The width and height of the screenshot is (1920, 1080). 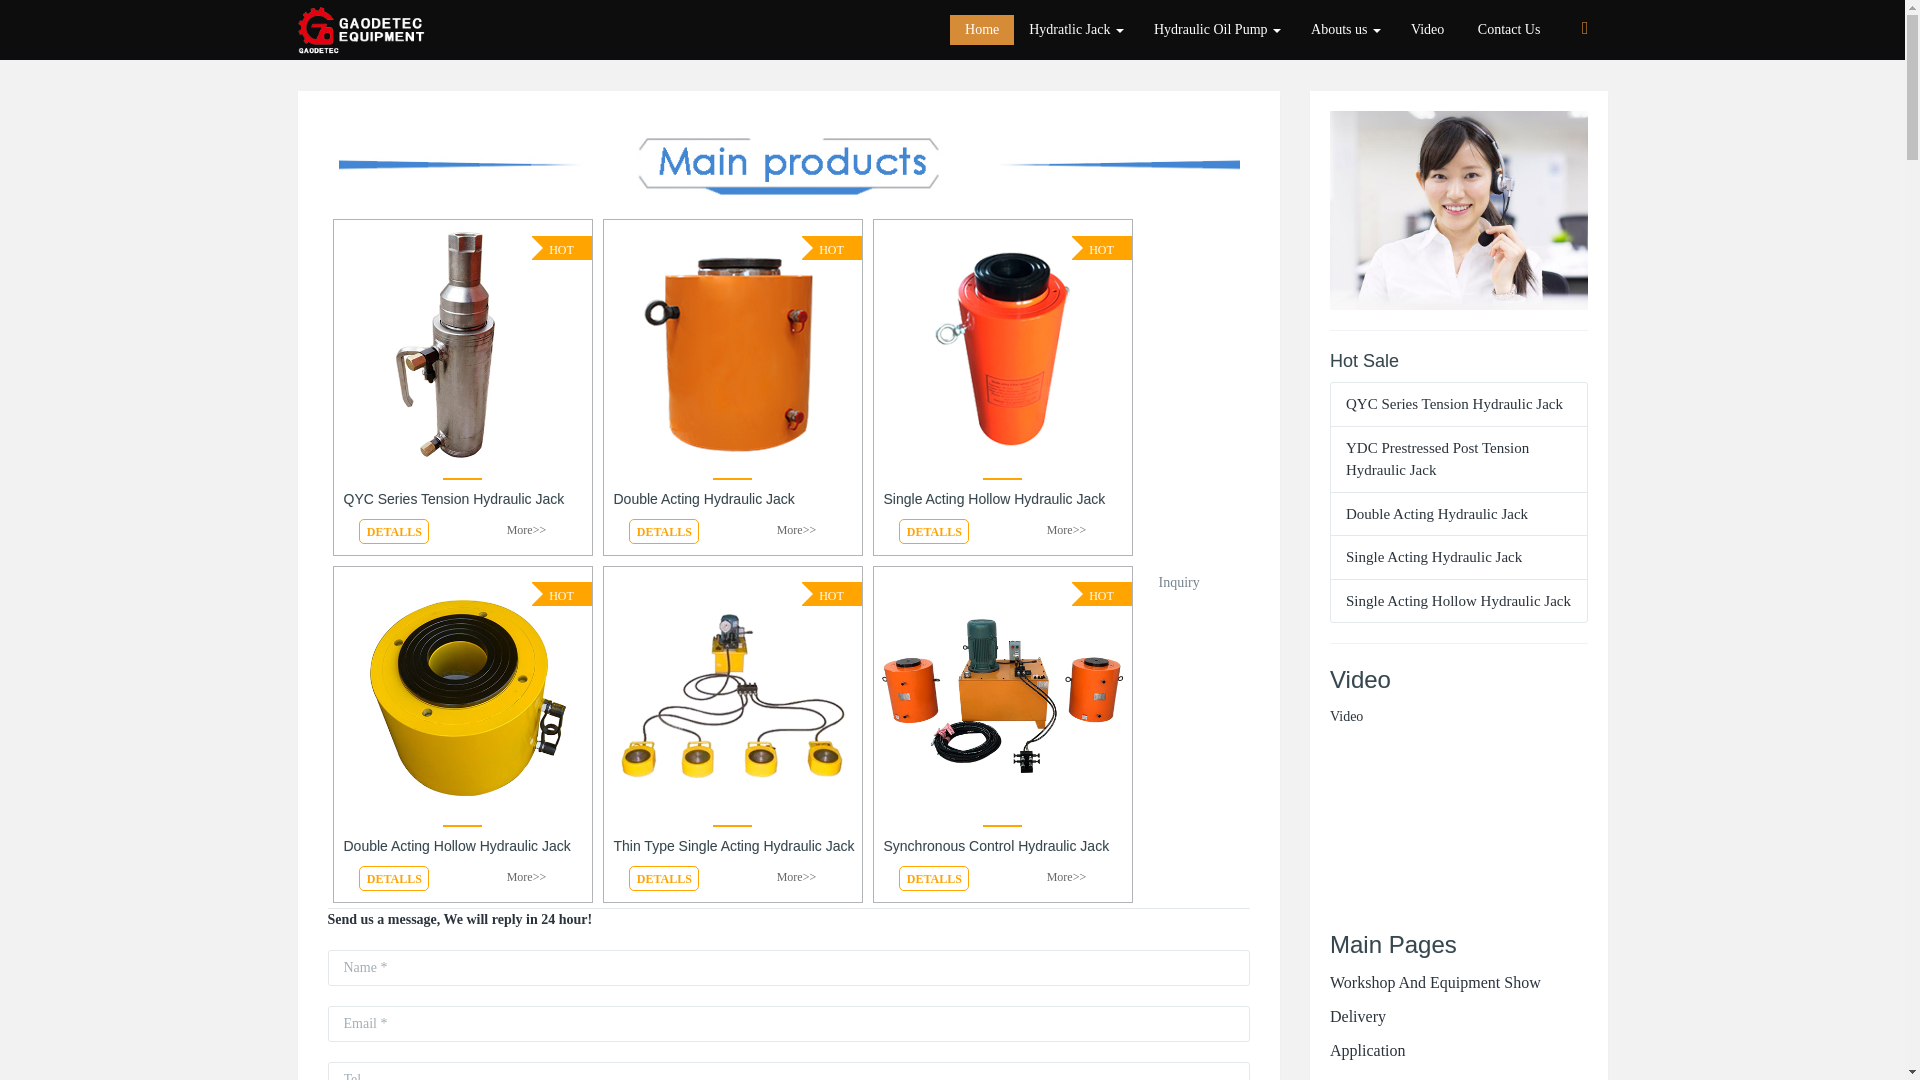 I want to click on Home, so click(x=982, y=30).